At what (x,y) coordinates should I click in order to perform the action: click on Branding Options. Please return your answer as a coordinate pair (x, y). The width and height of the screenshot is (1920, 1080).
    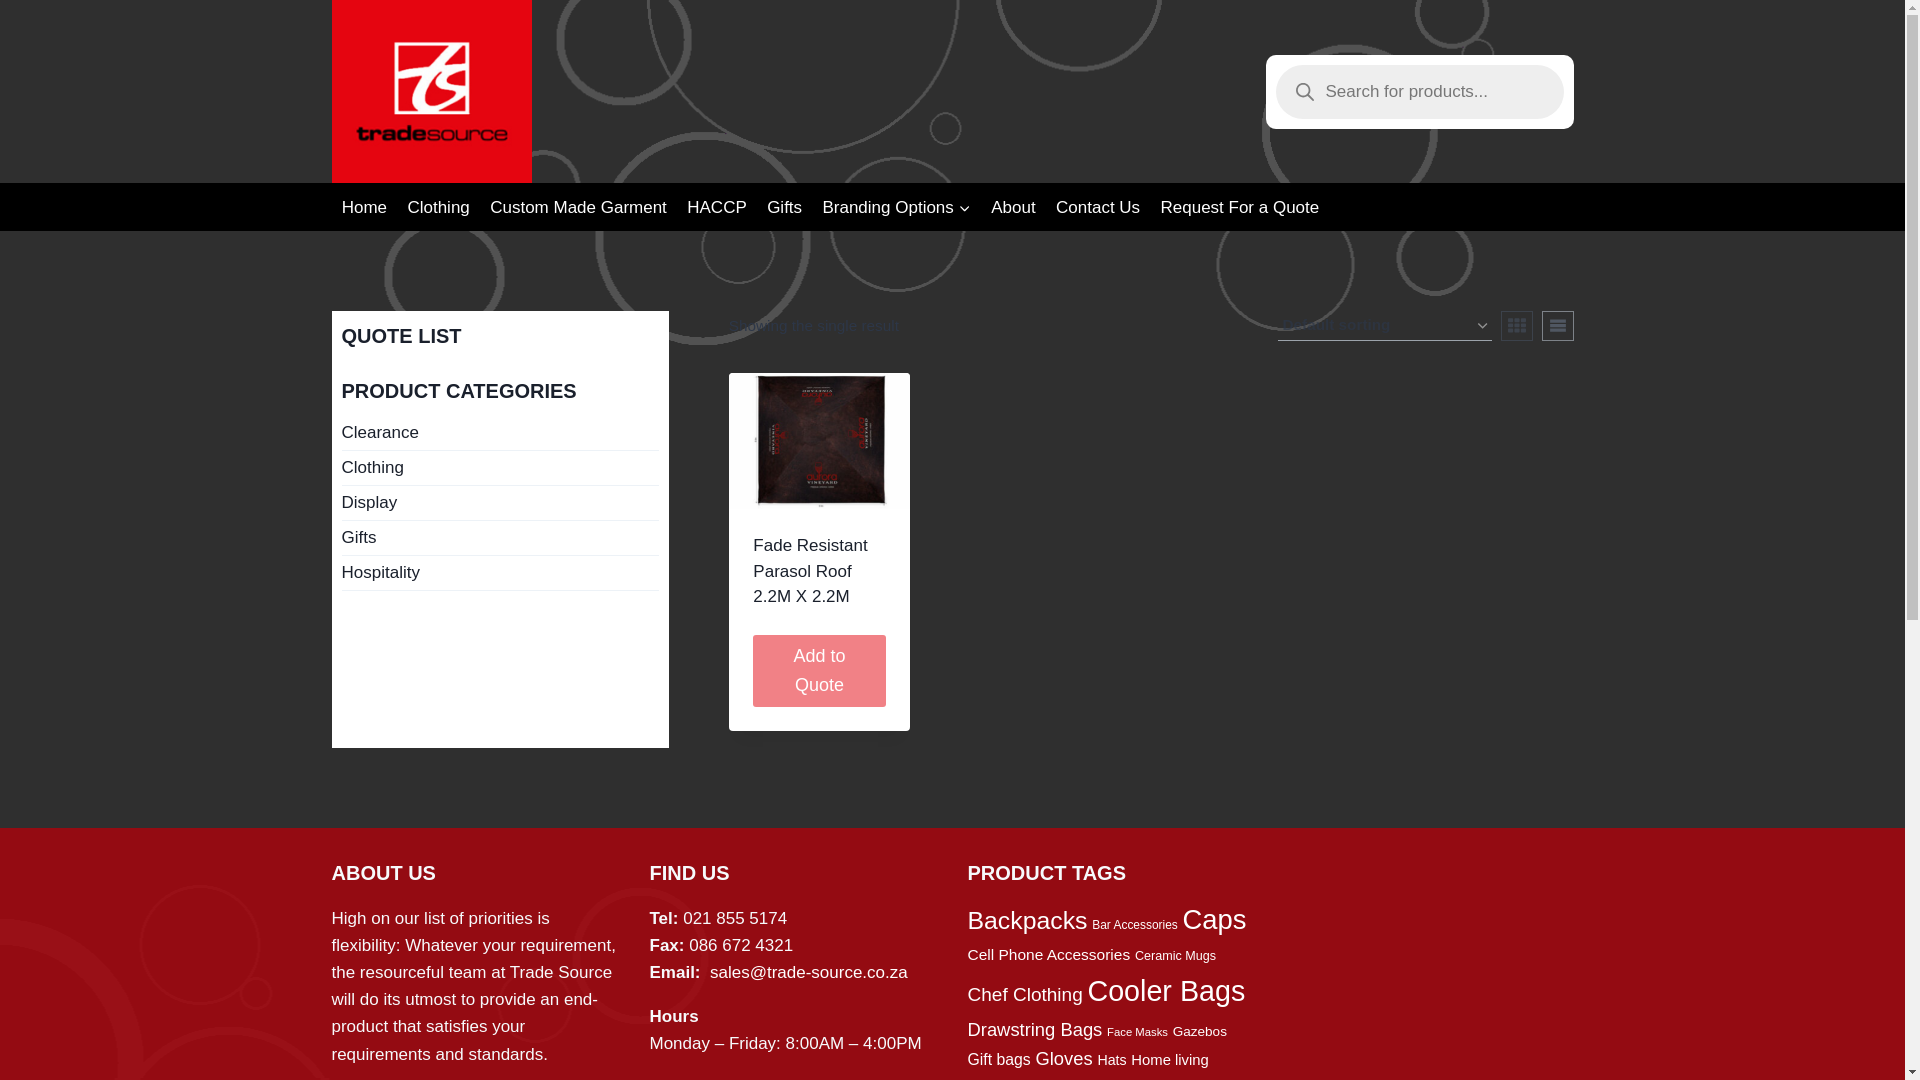
    Looking at the image, I should click on (896, 206).